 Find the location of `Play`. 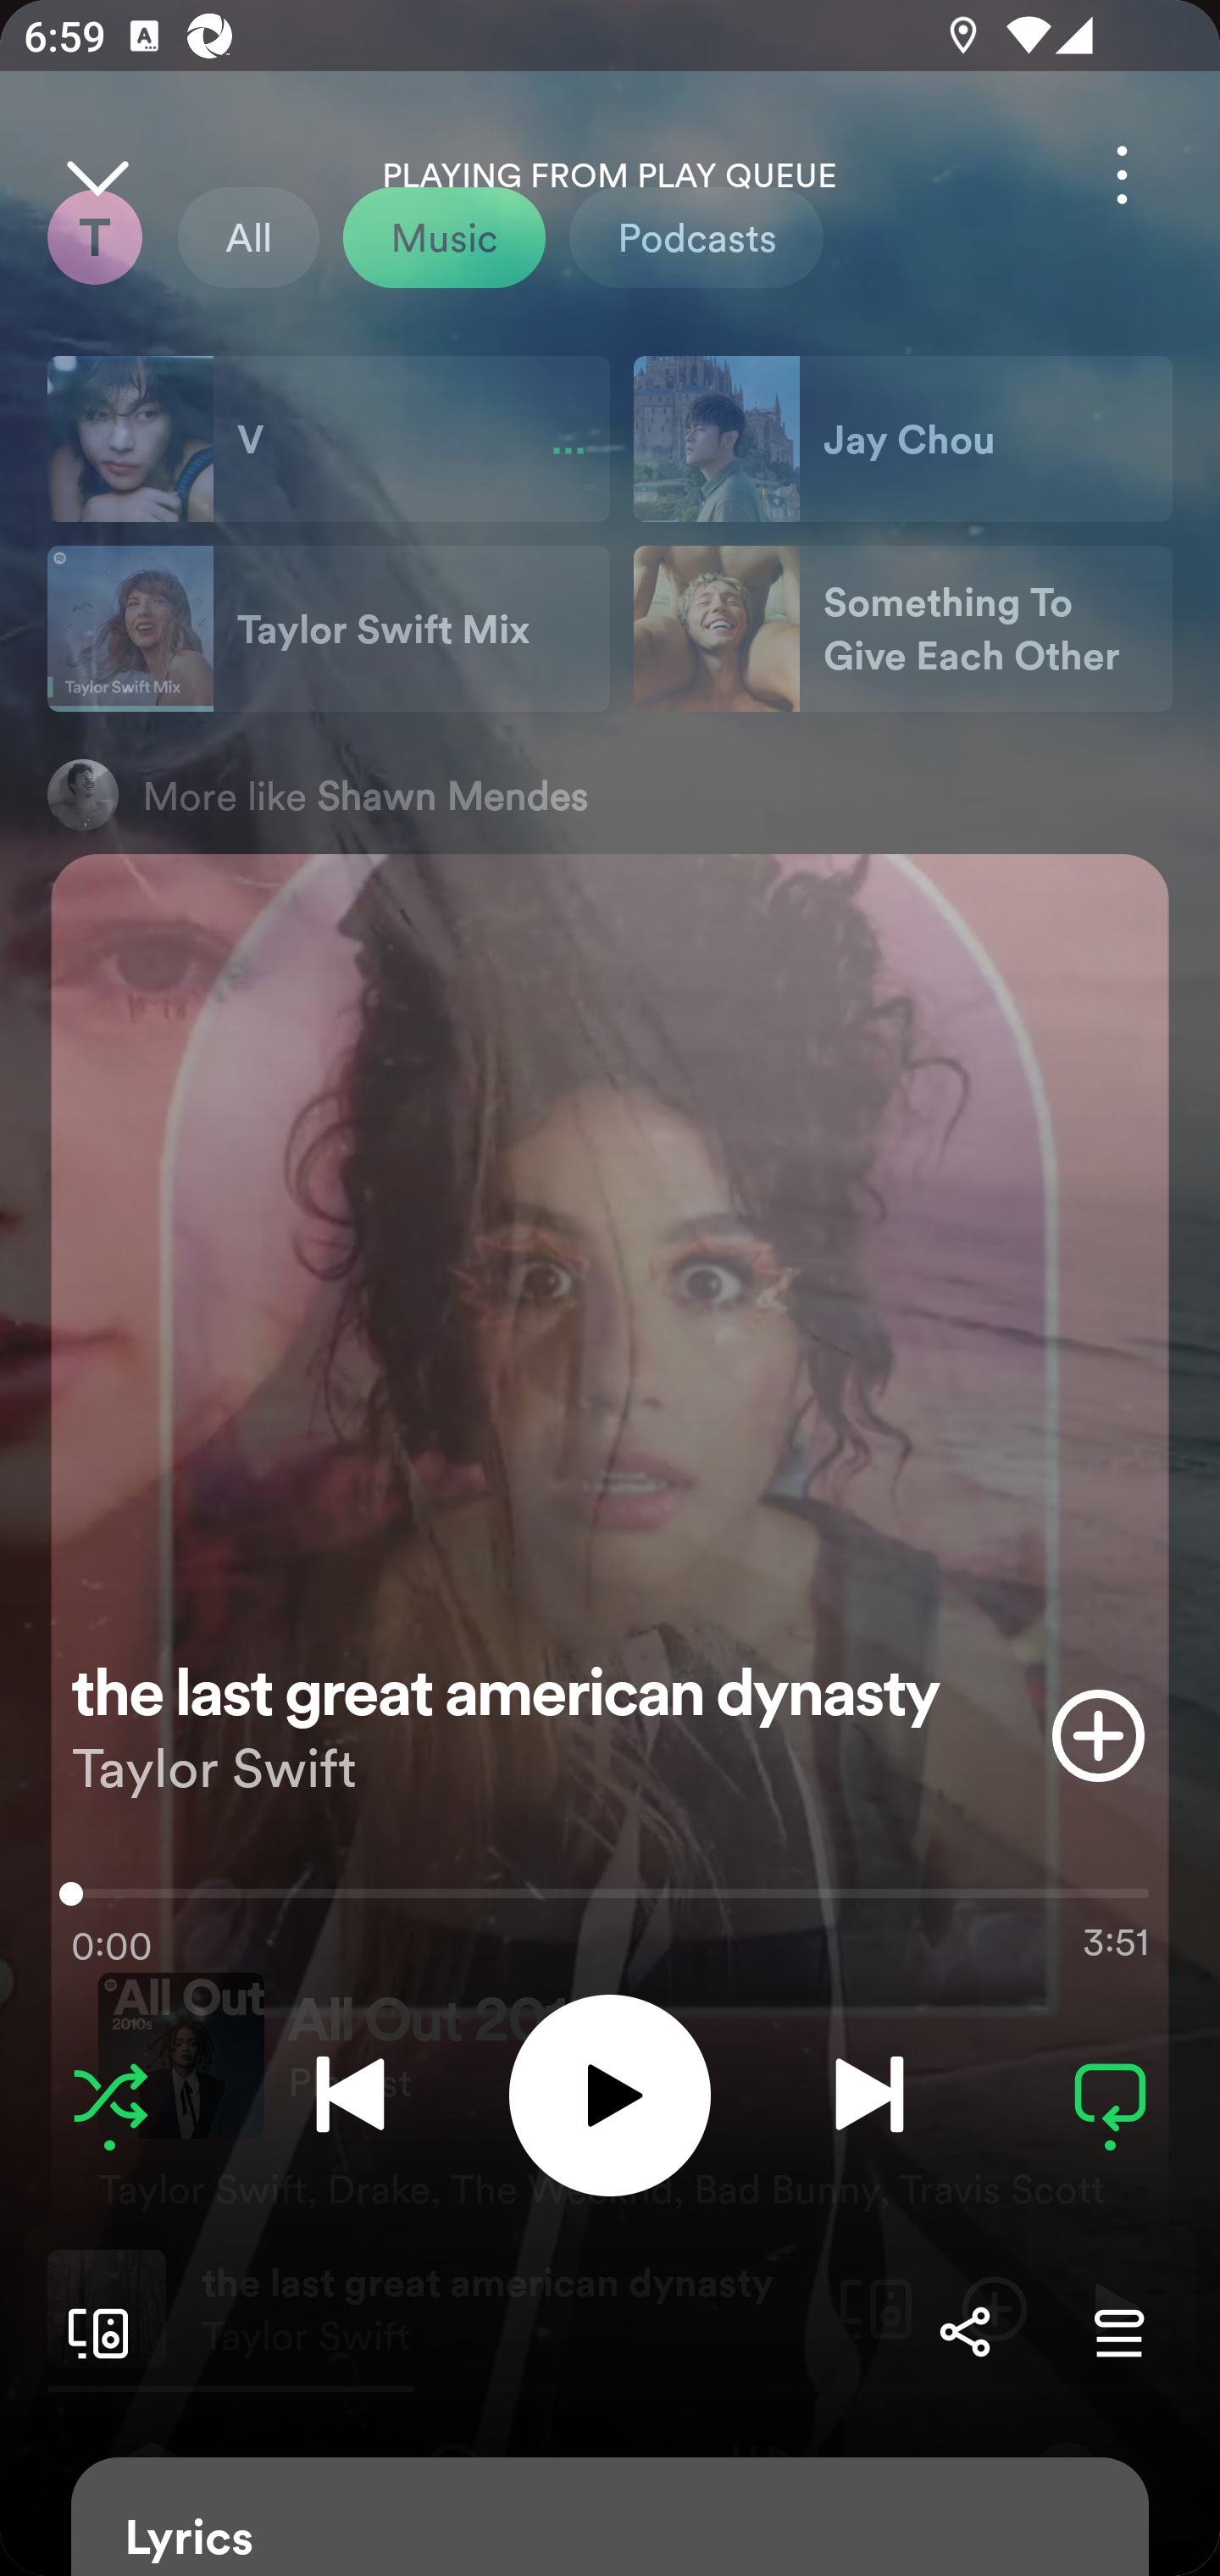

Play is located at coordinates (610, 2095).